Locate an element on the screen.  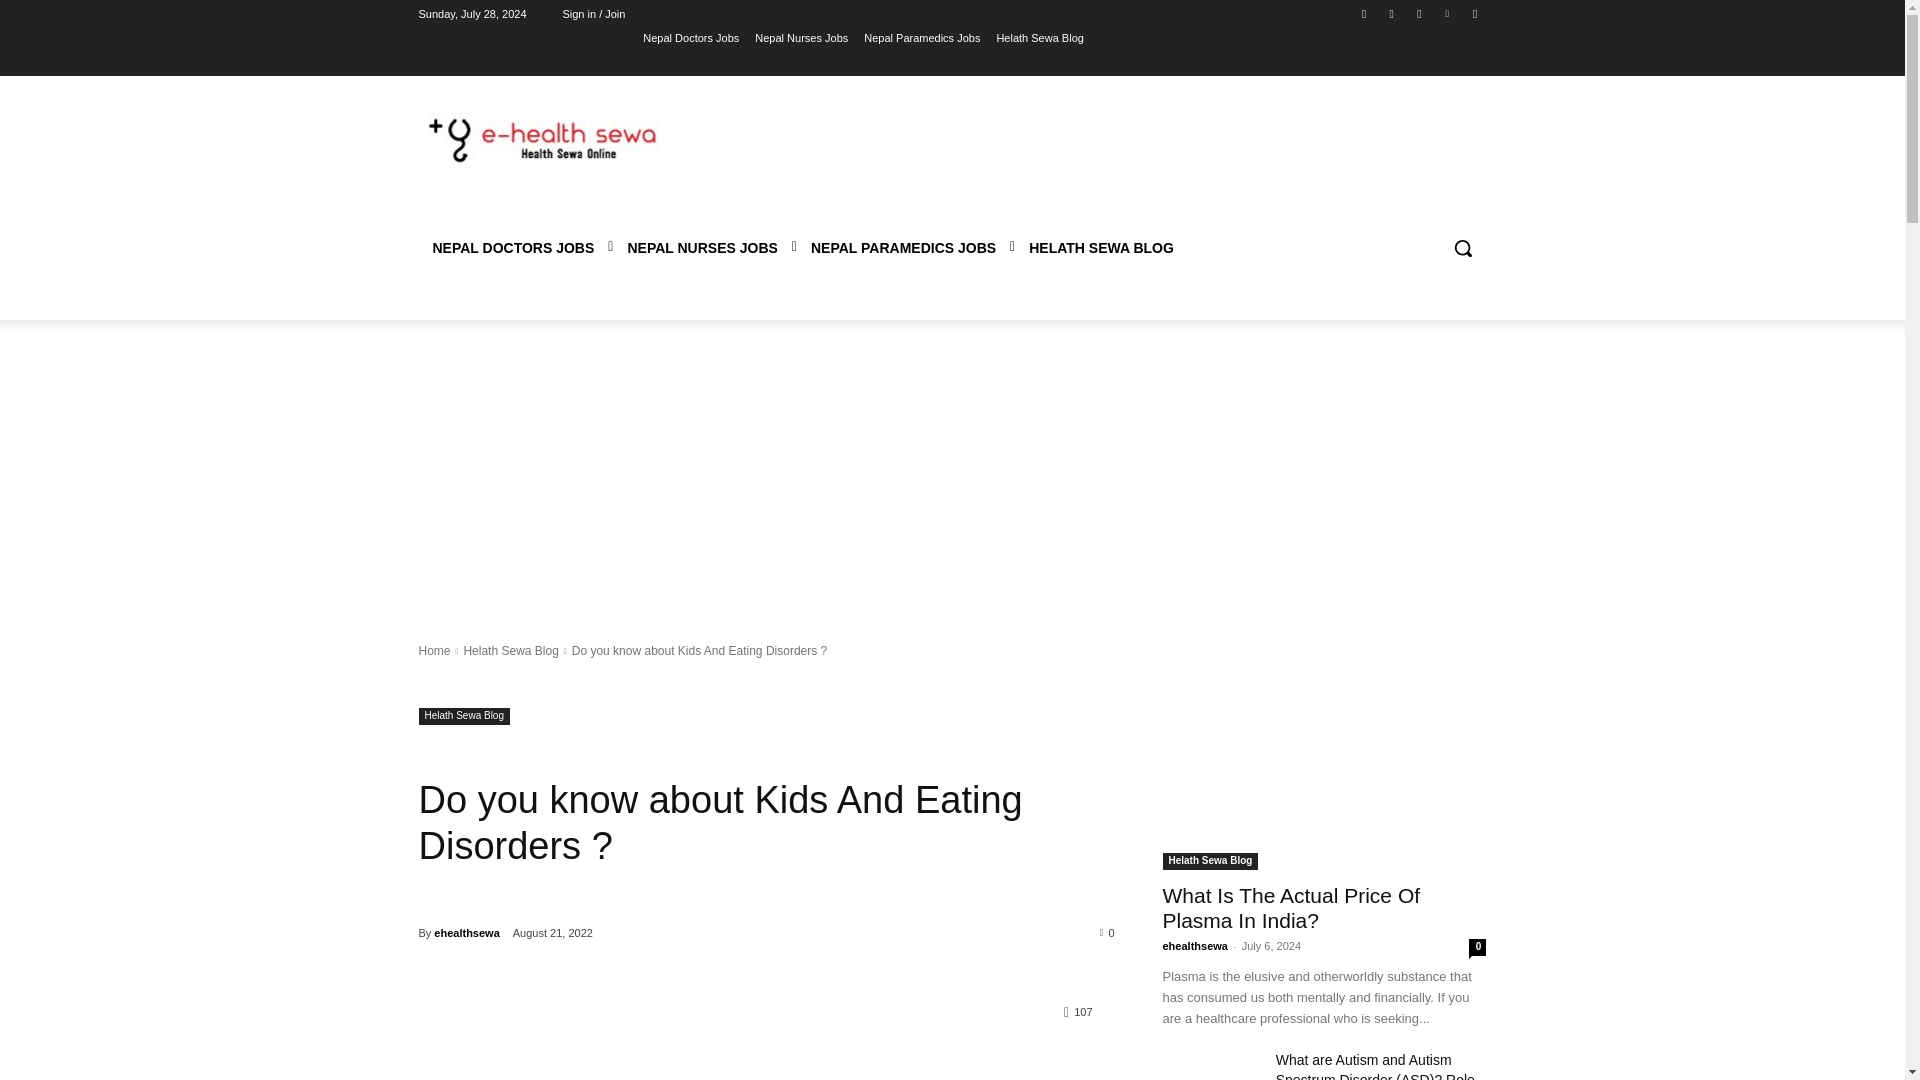
Helath Sewa Blog is located at coordinates (510, 650).